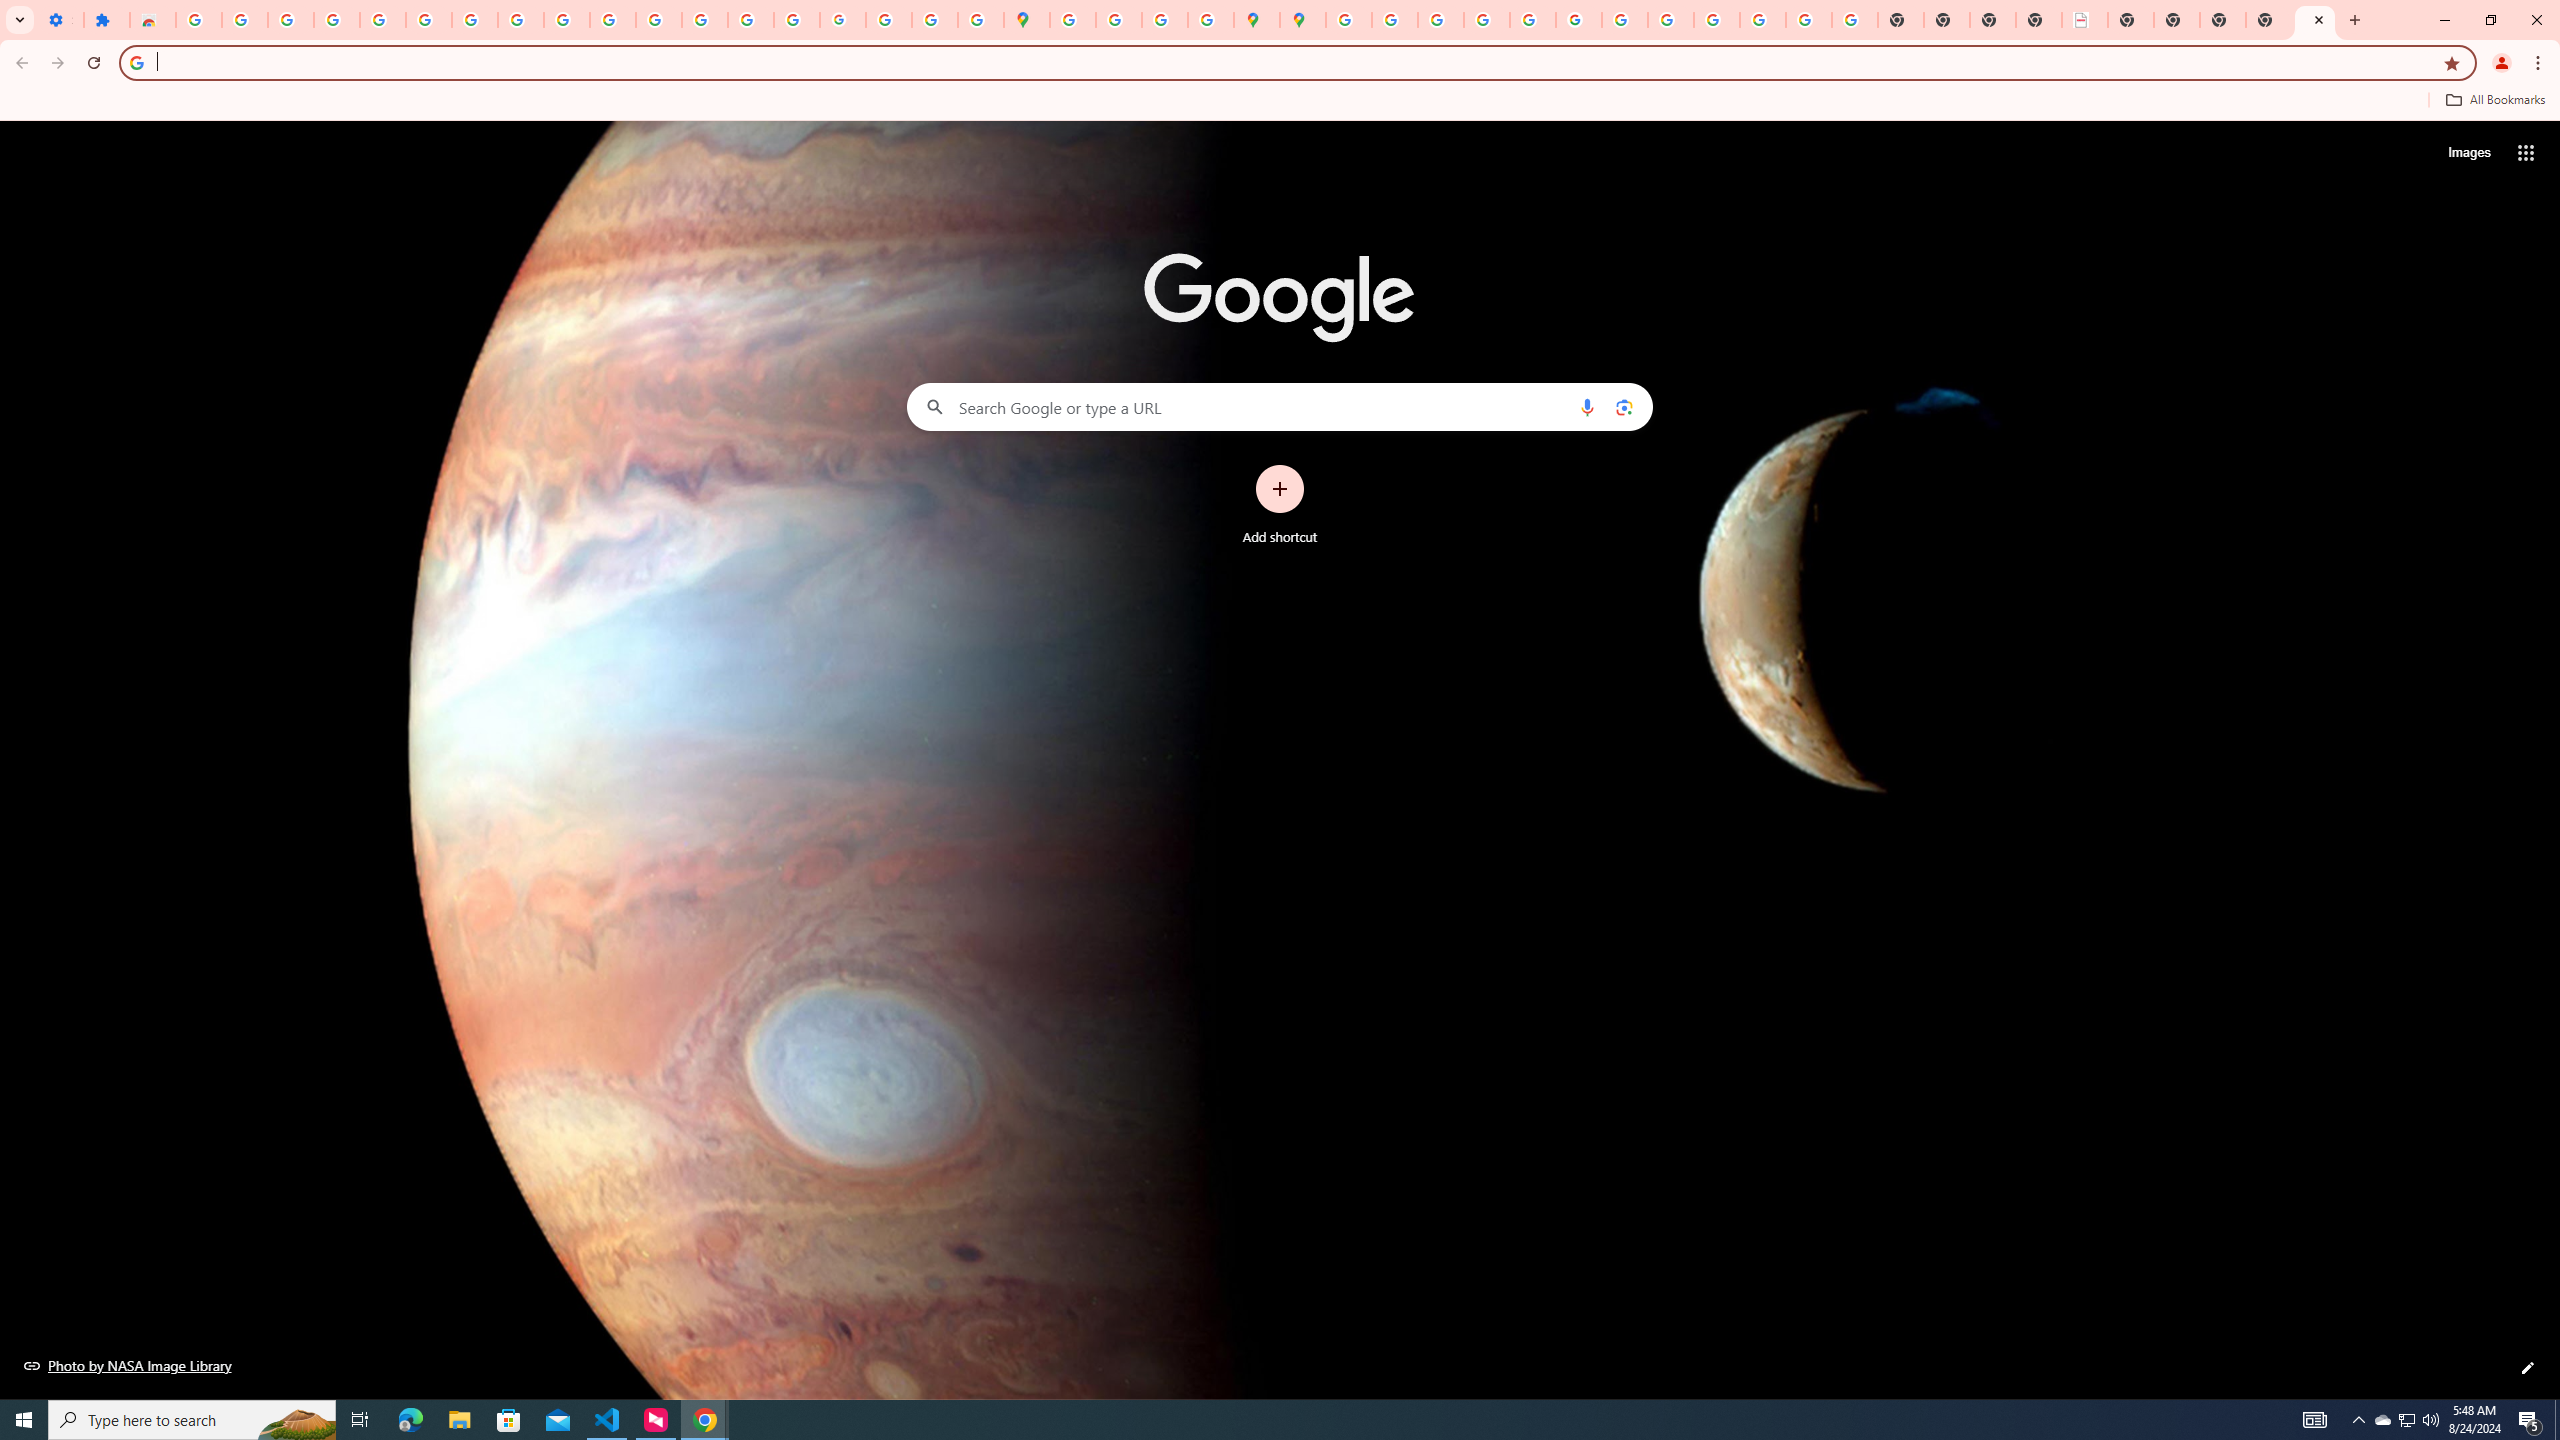 This screenshot has width=2560, height=1440. Describe the element at coordinates (1347, 20) in the screenshot. I see `Sign in - Google Accounts` at that location.